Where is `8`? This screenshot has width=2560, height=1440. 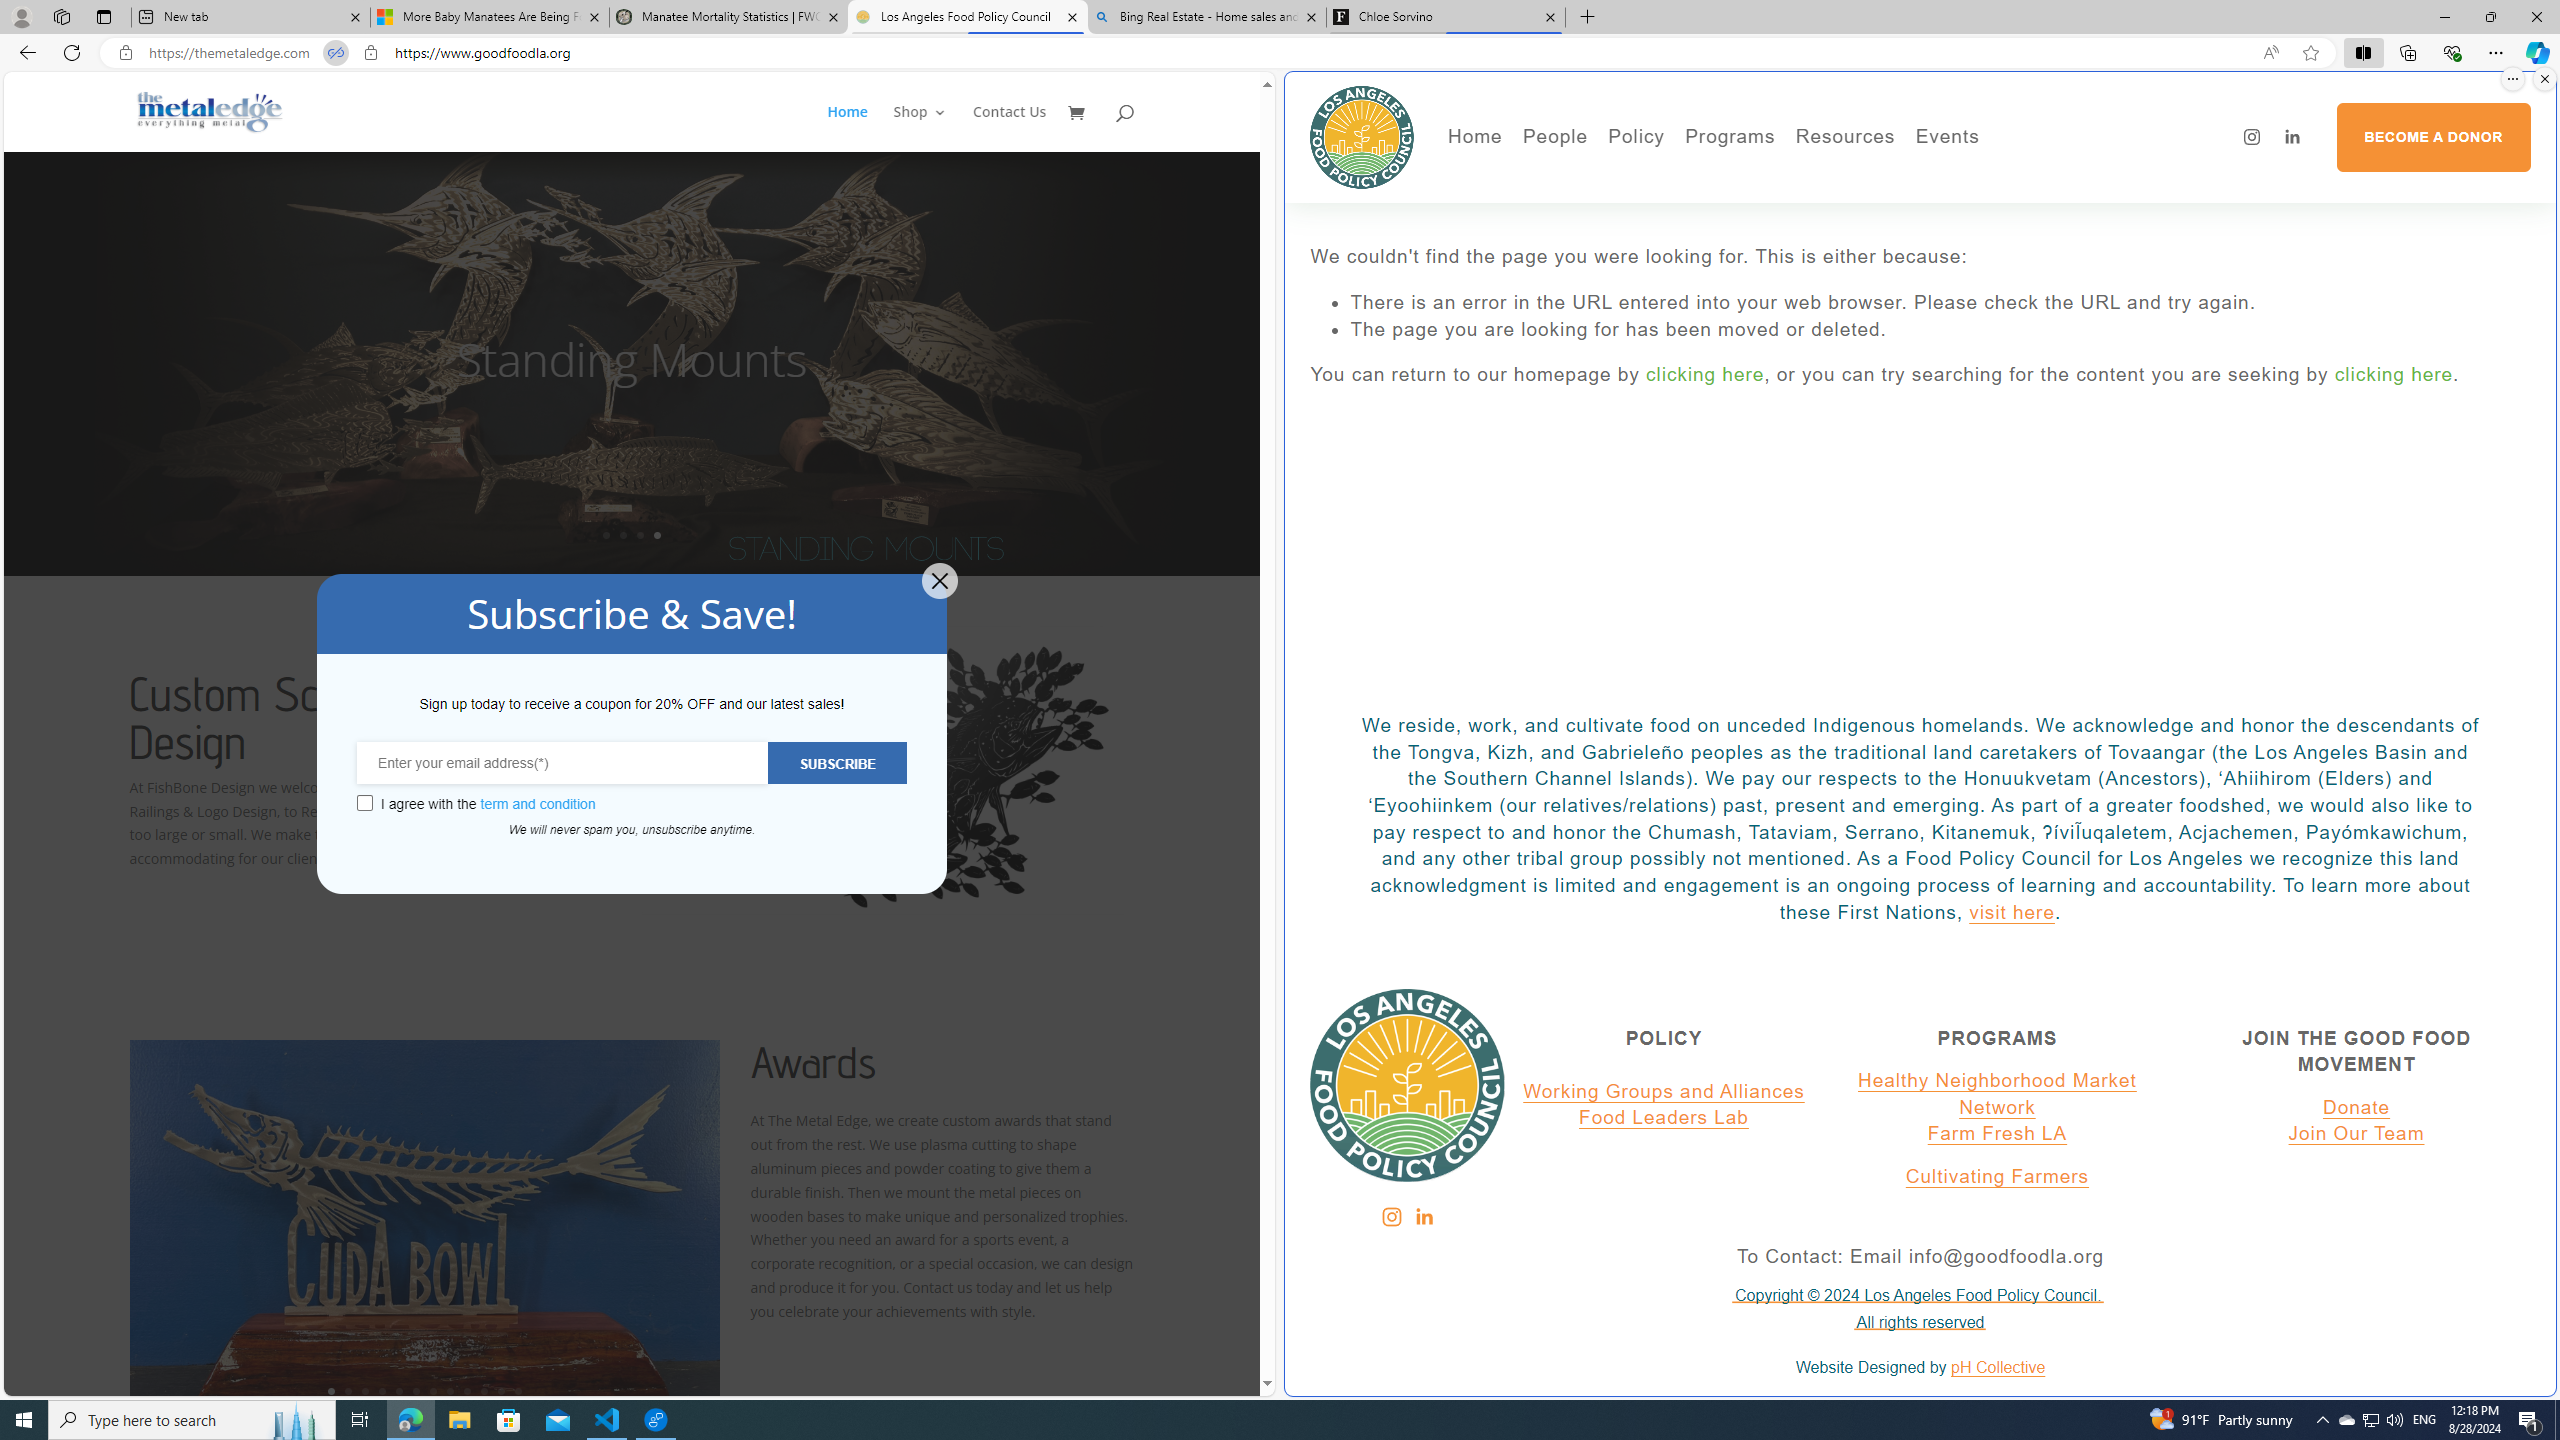
8 is located at coordinates (450, 1390).